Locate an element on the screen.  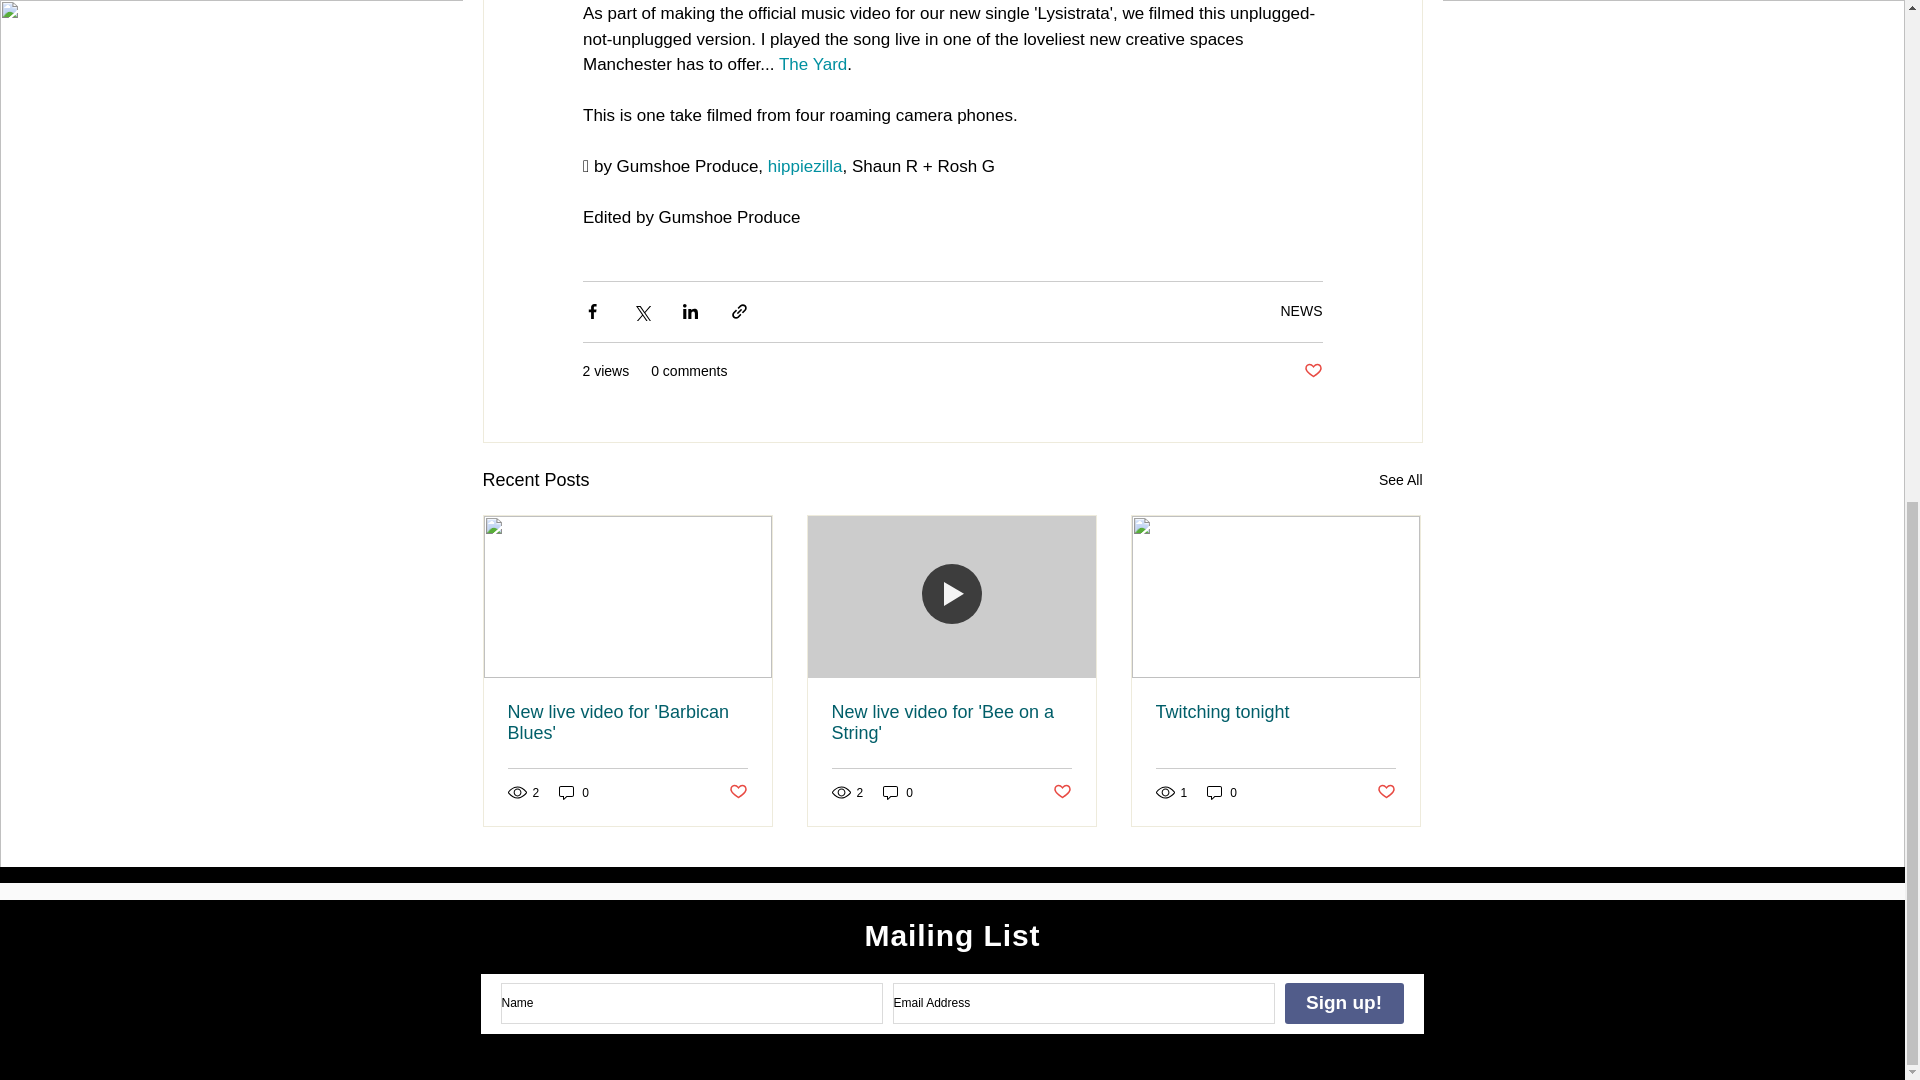
NEWS is located at coordinates (1301, 310).